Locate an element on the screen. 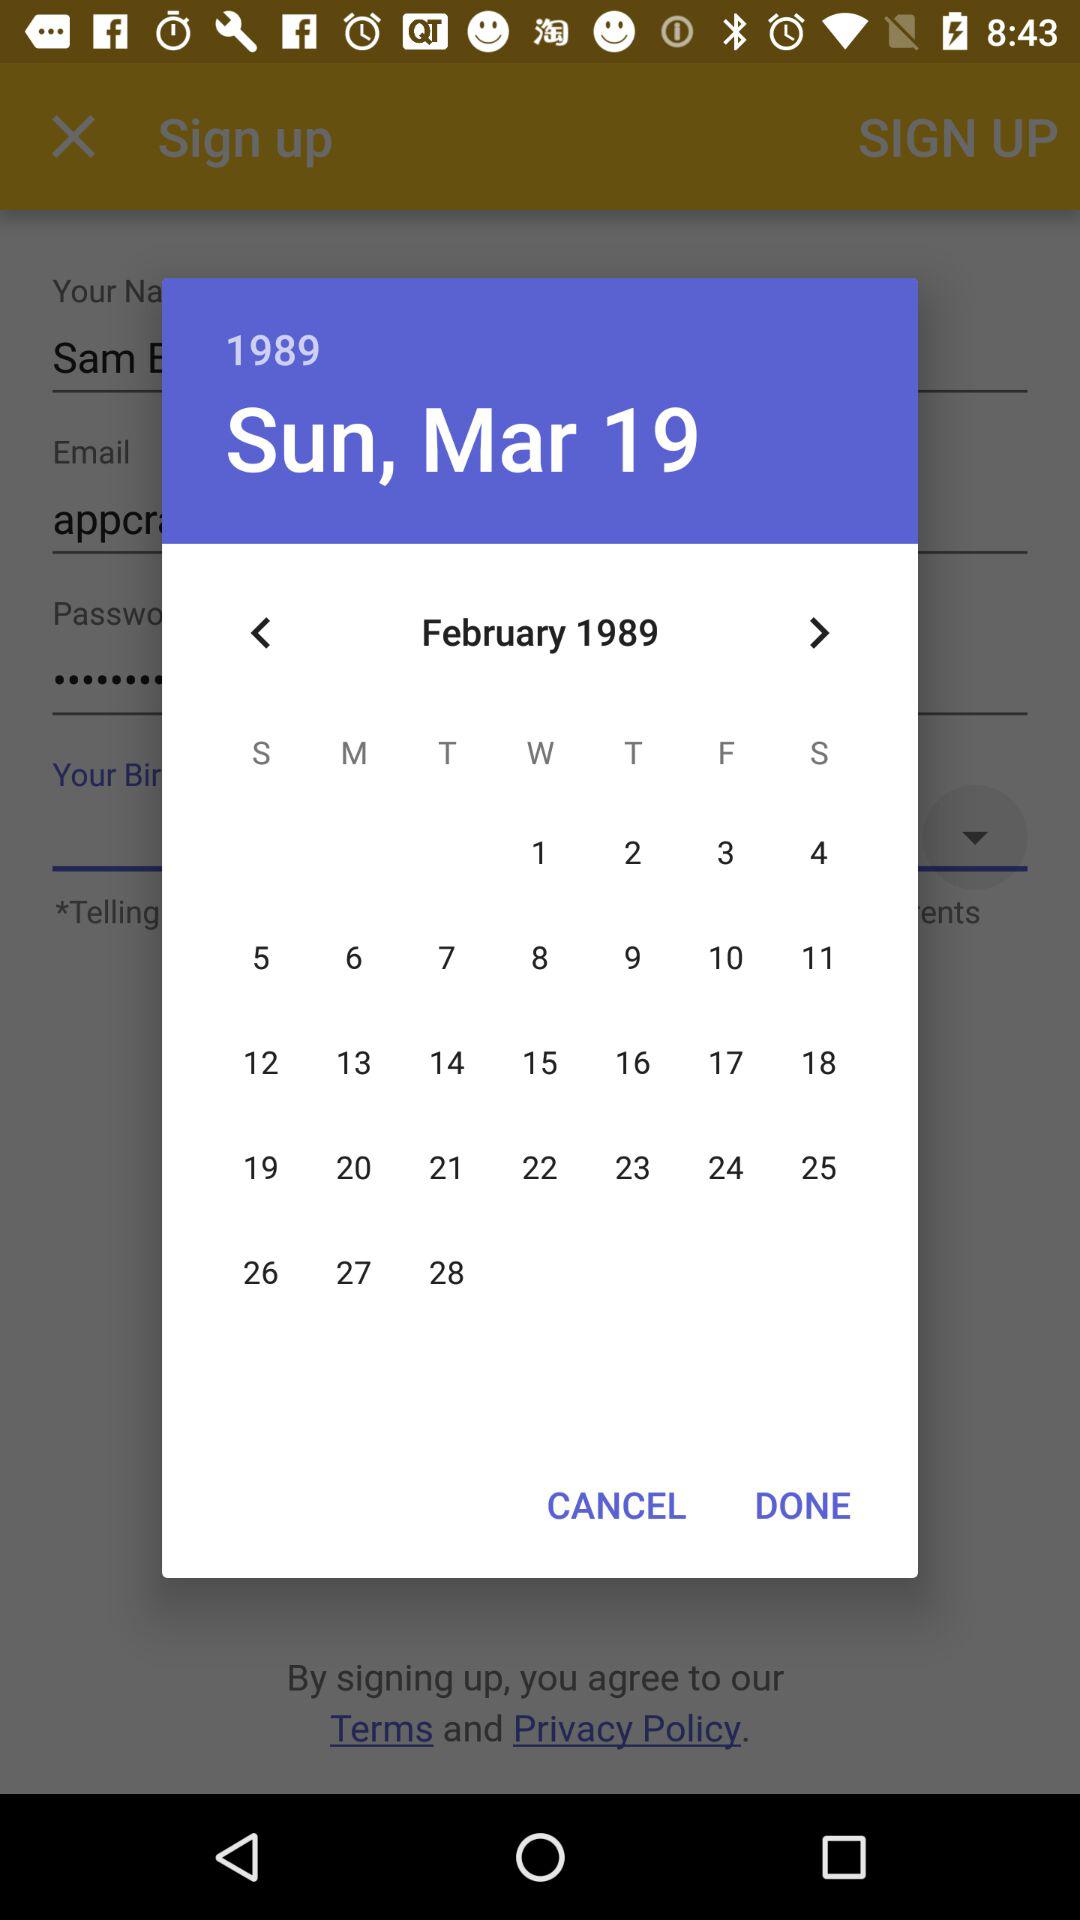  flip to the done icon is located at coordinates (802, 1504).